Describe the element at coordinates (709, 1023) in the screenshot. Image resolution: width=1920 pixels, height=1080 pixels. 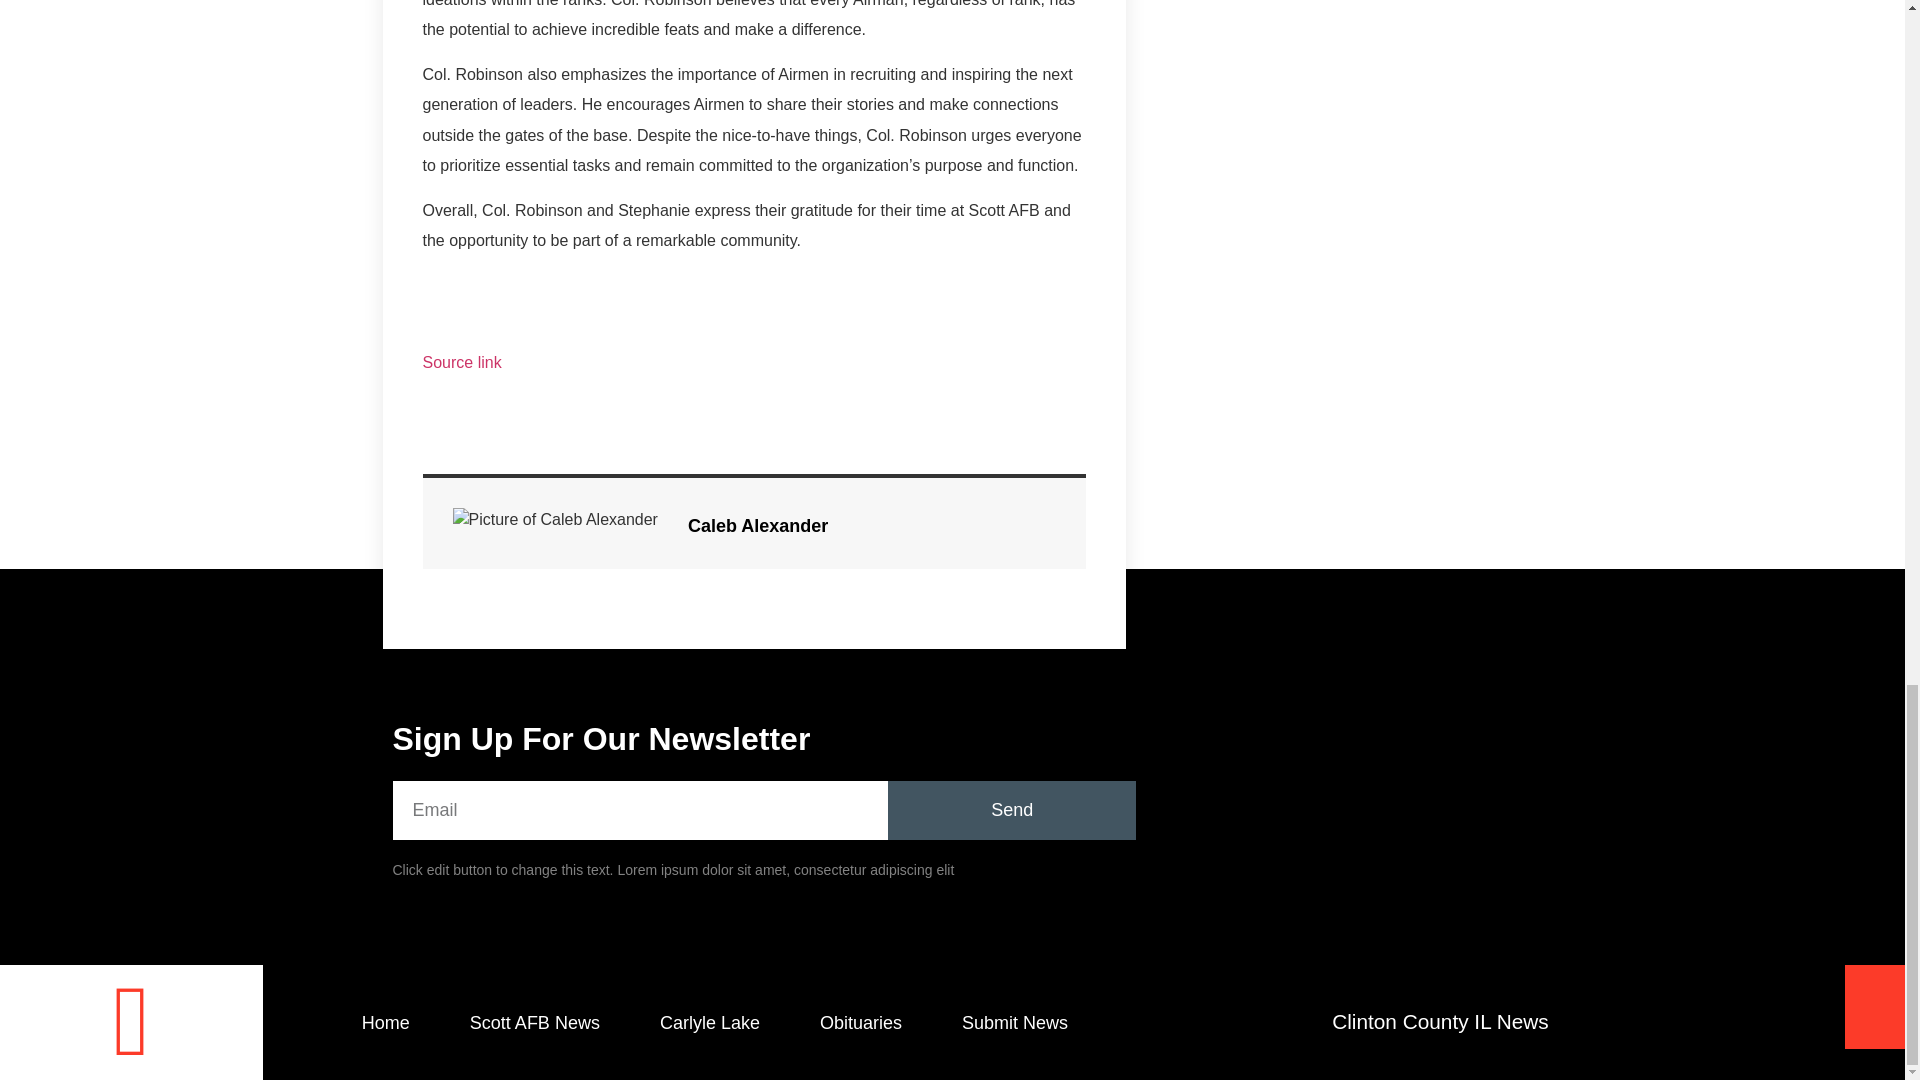
I see `Carlyle Lake` at that location.